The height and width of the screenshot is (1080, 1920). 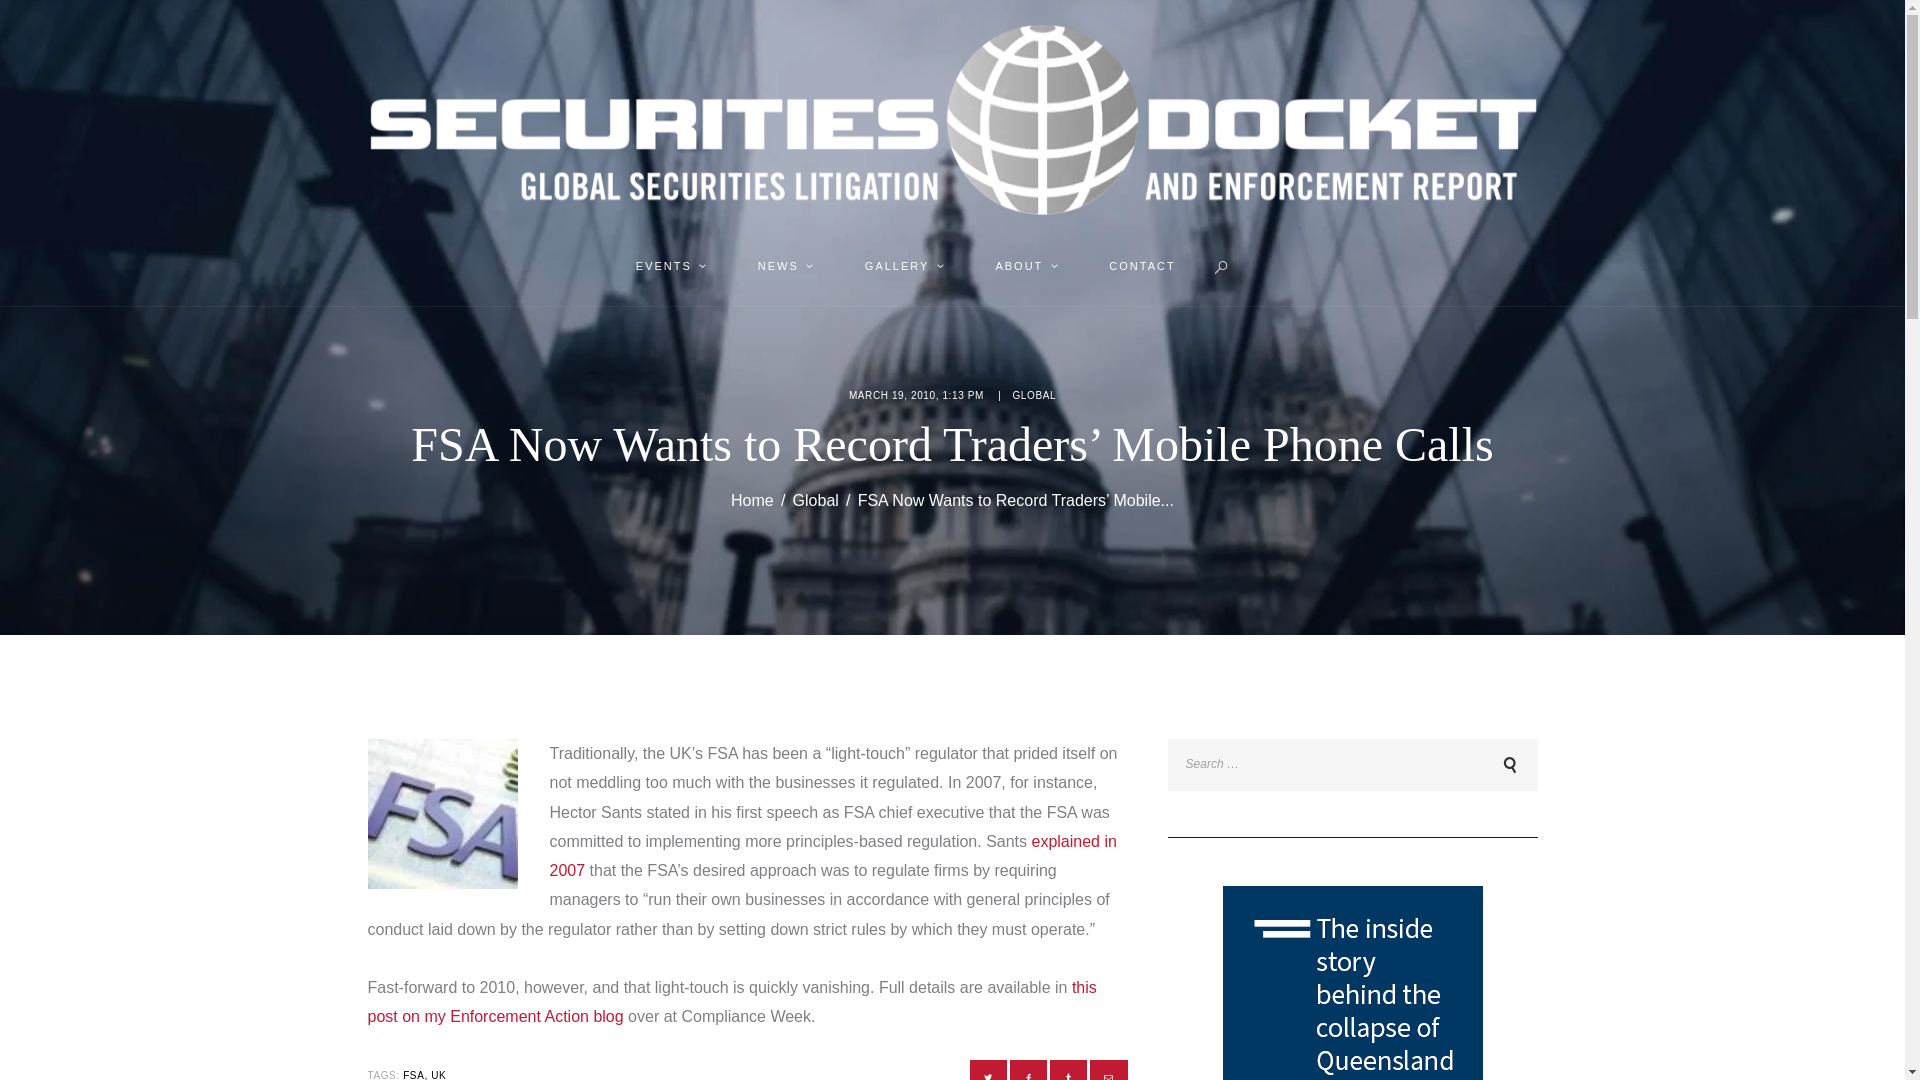 I want to click on Global, so click(x=816, y=500).